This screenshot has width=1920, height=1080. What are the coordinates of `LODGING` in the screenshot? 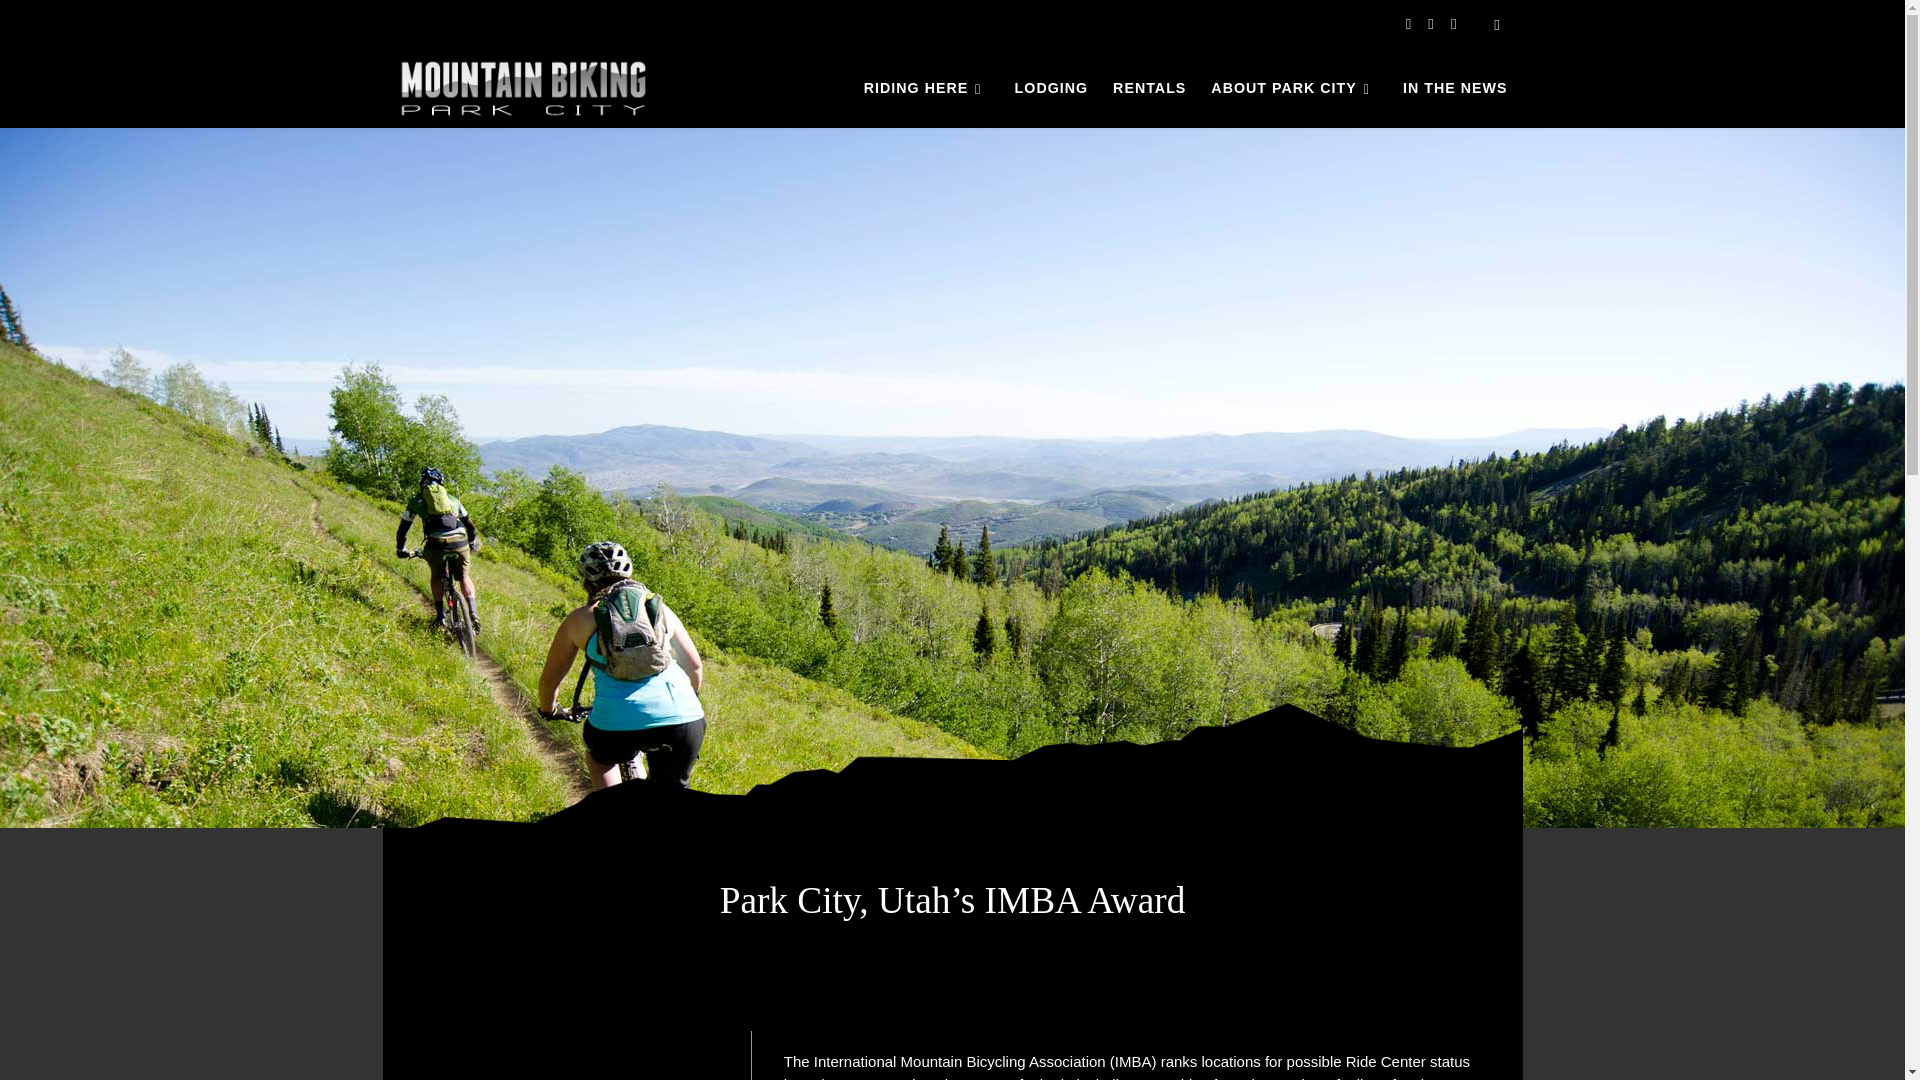 It's located at (1051, 88).